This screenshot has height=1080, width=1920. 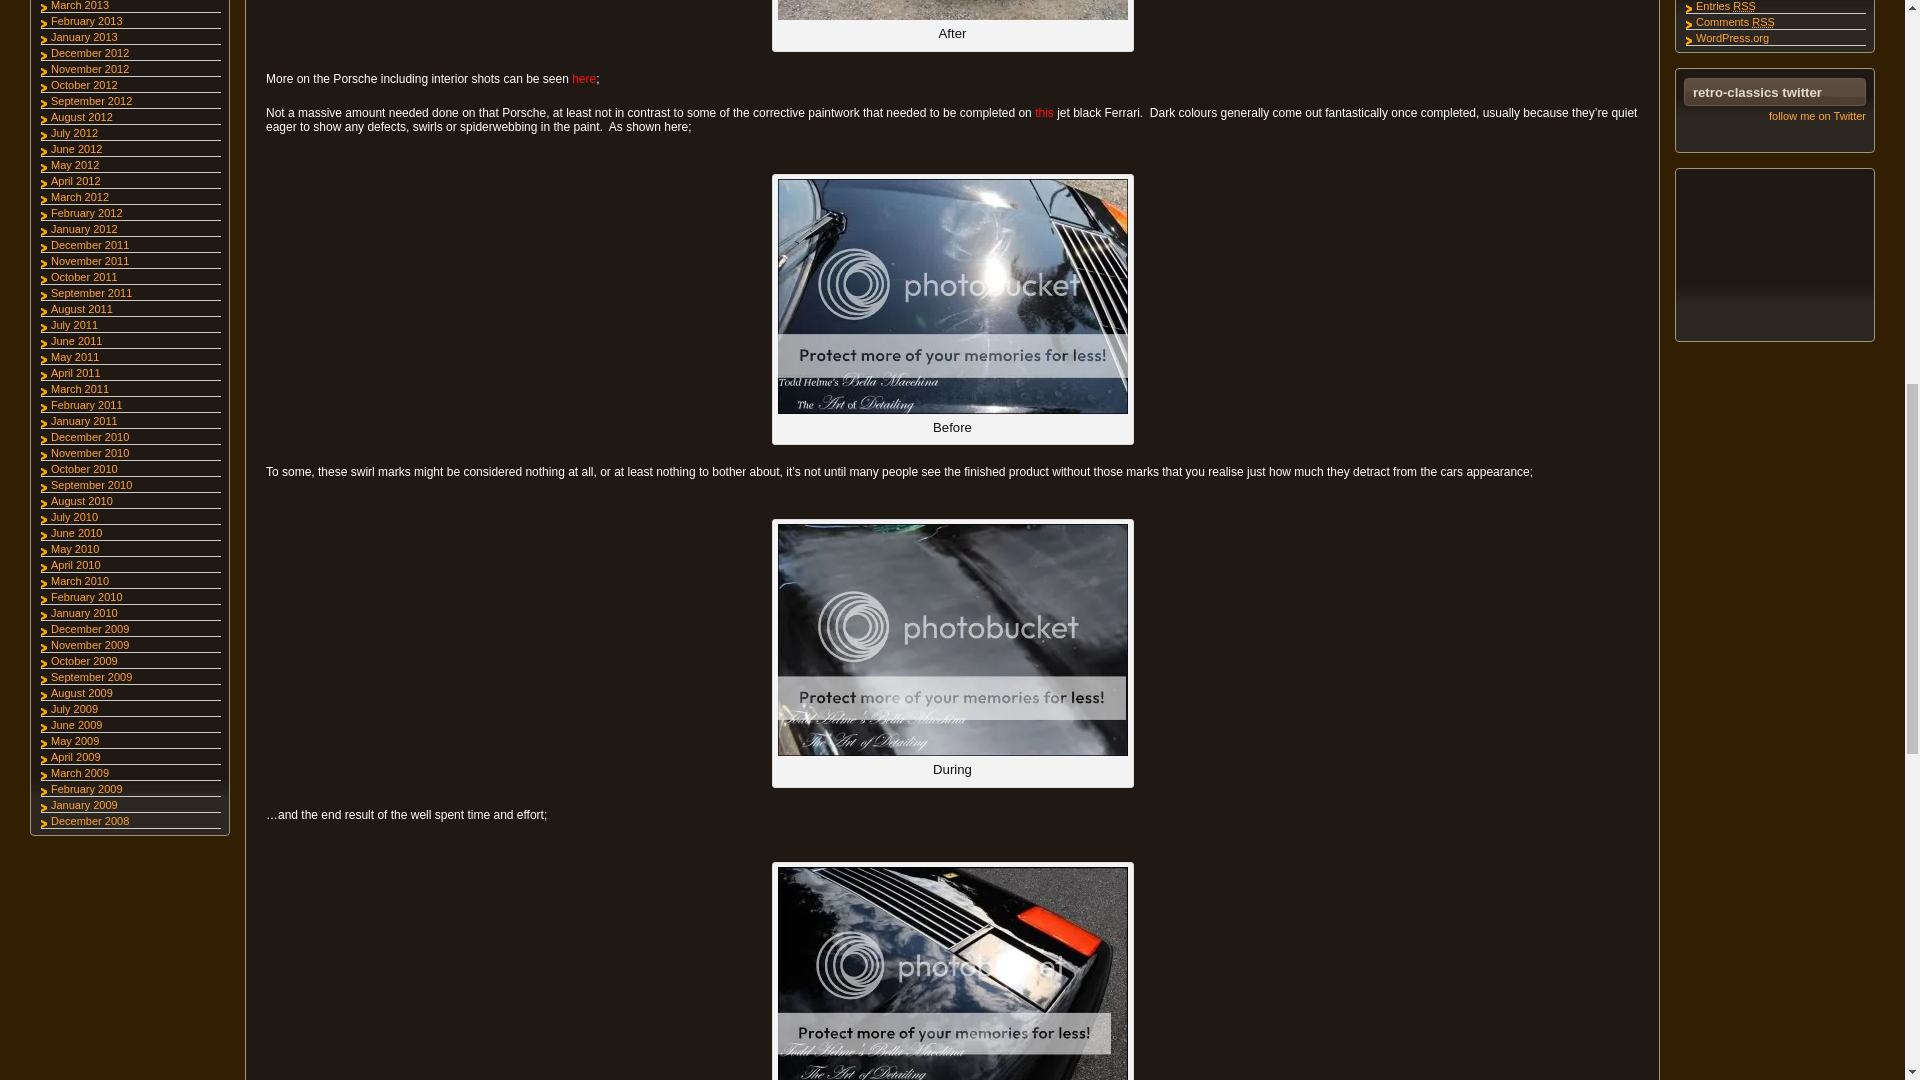 What do you see at coordinates (584, 79) in the screenshot?
I see `here` at bounding box center [584, 79].